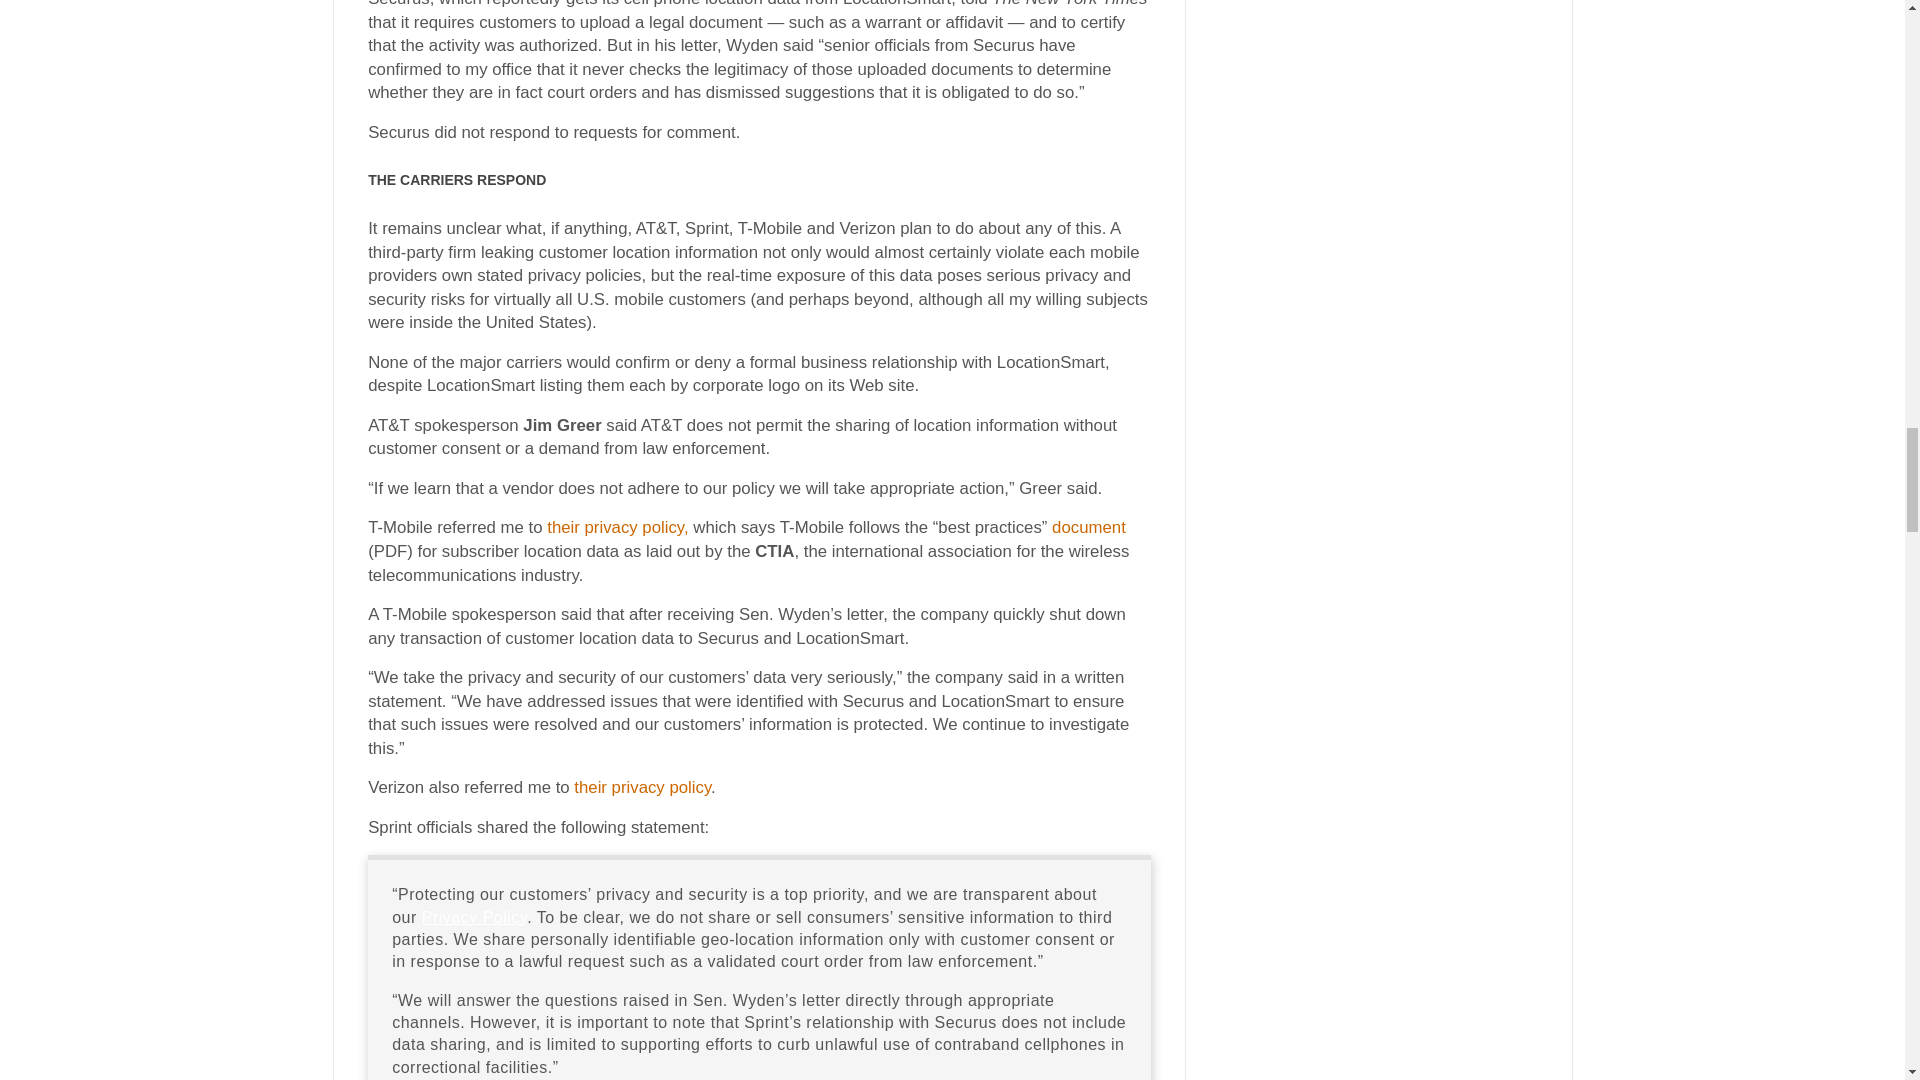  I want to click on their privacy policy,, so click(617, 527).